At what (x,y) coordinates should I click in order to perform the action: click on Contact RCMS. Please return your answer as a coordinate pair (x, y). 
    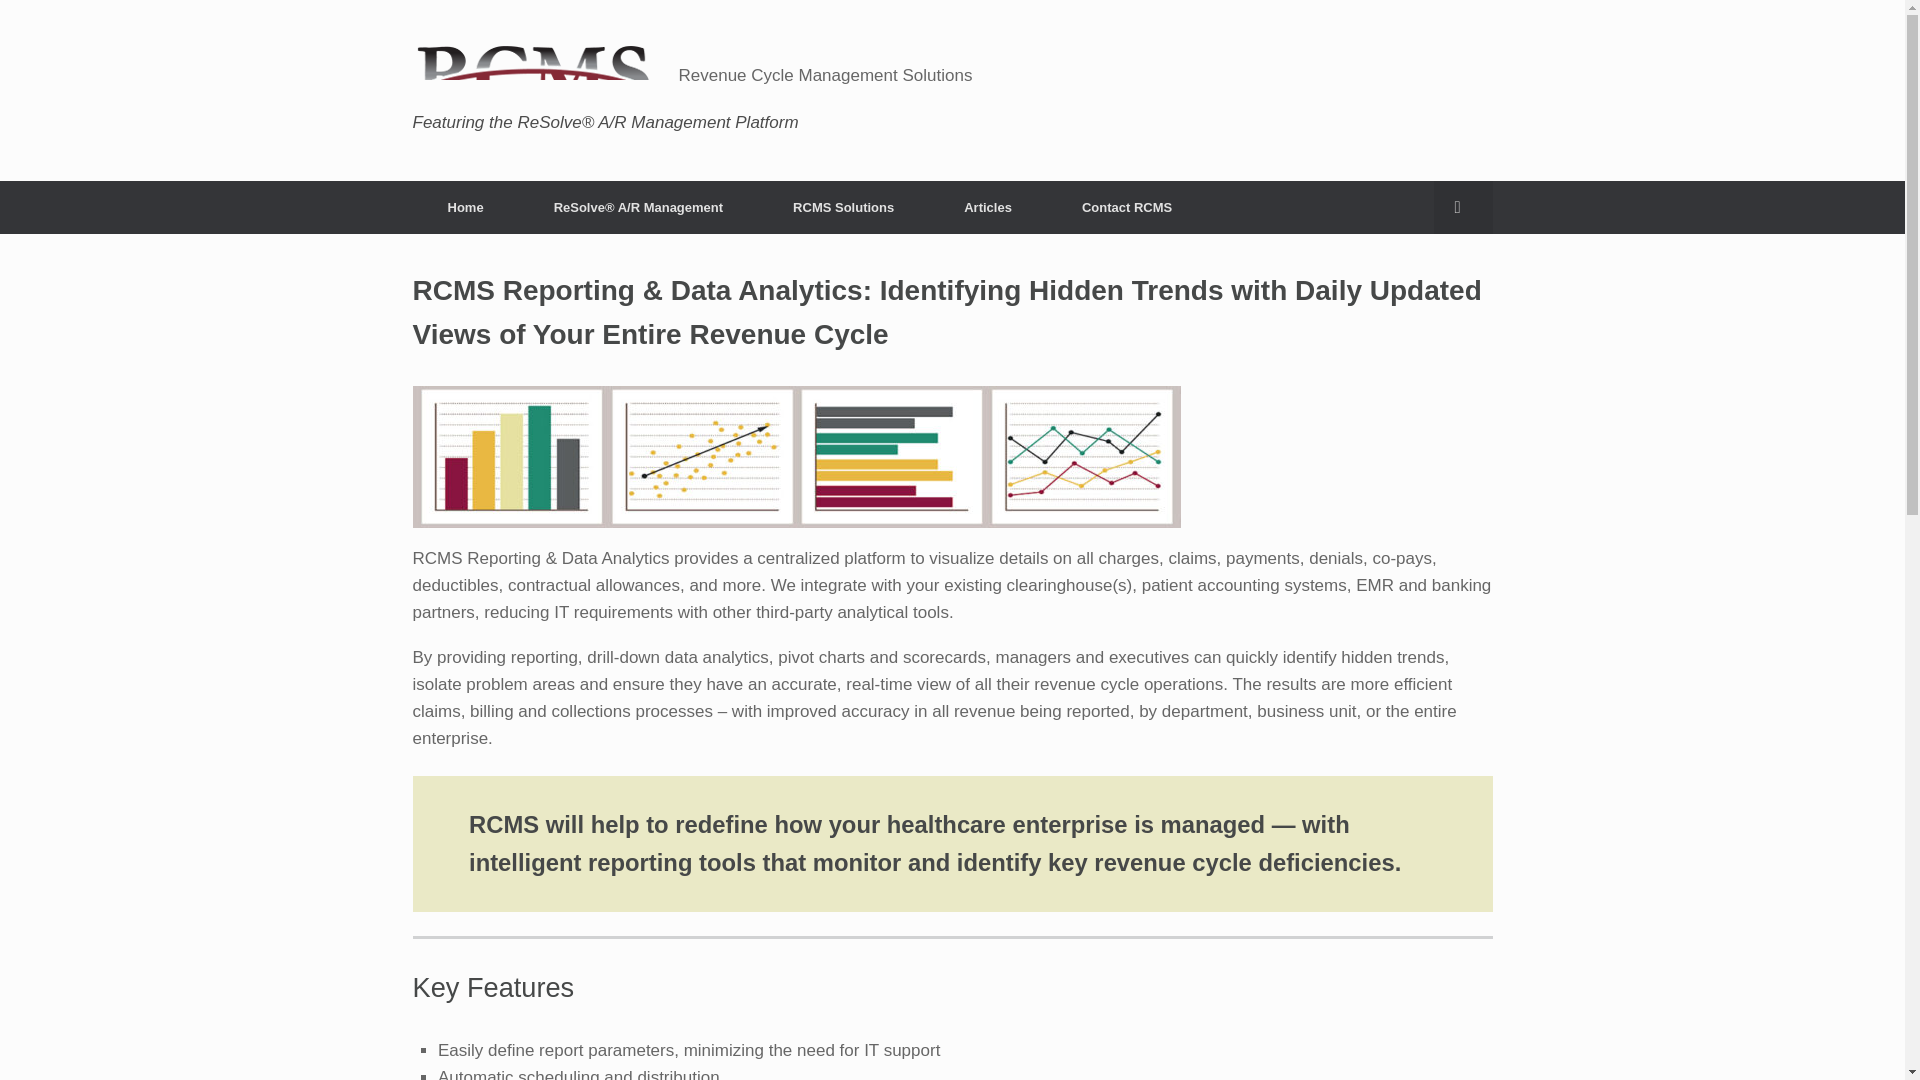
    Looking at the image, I should click on (1126, 206).